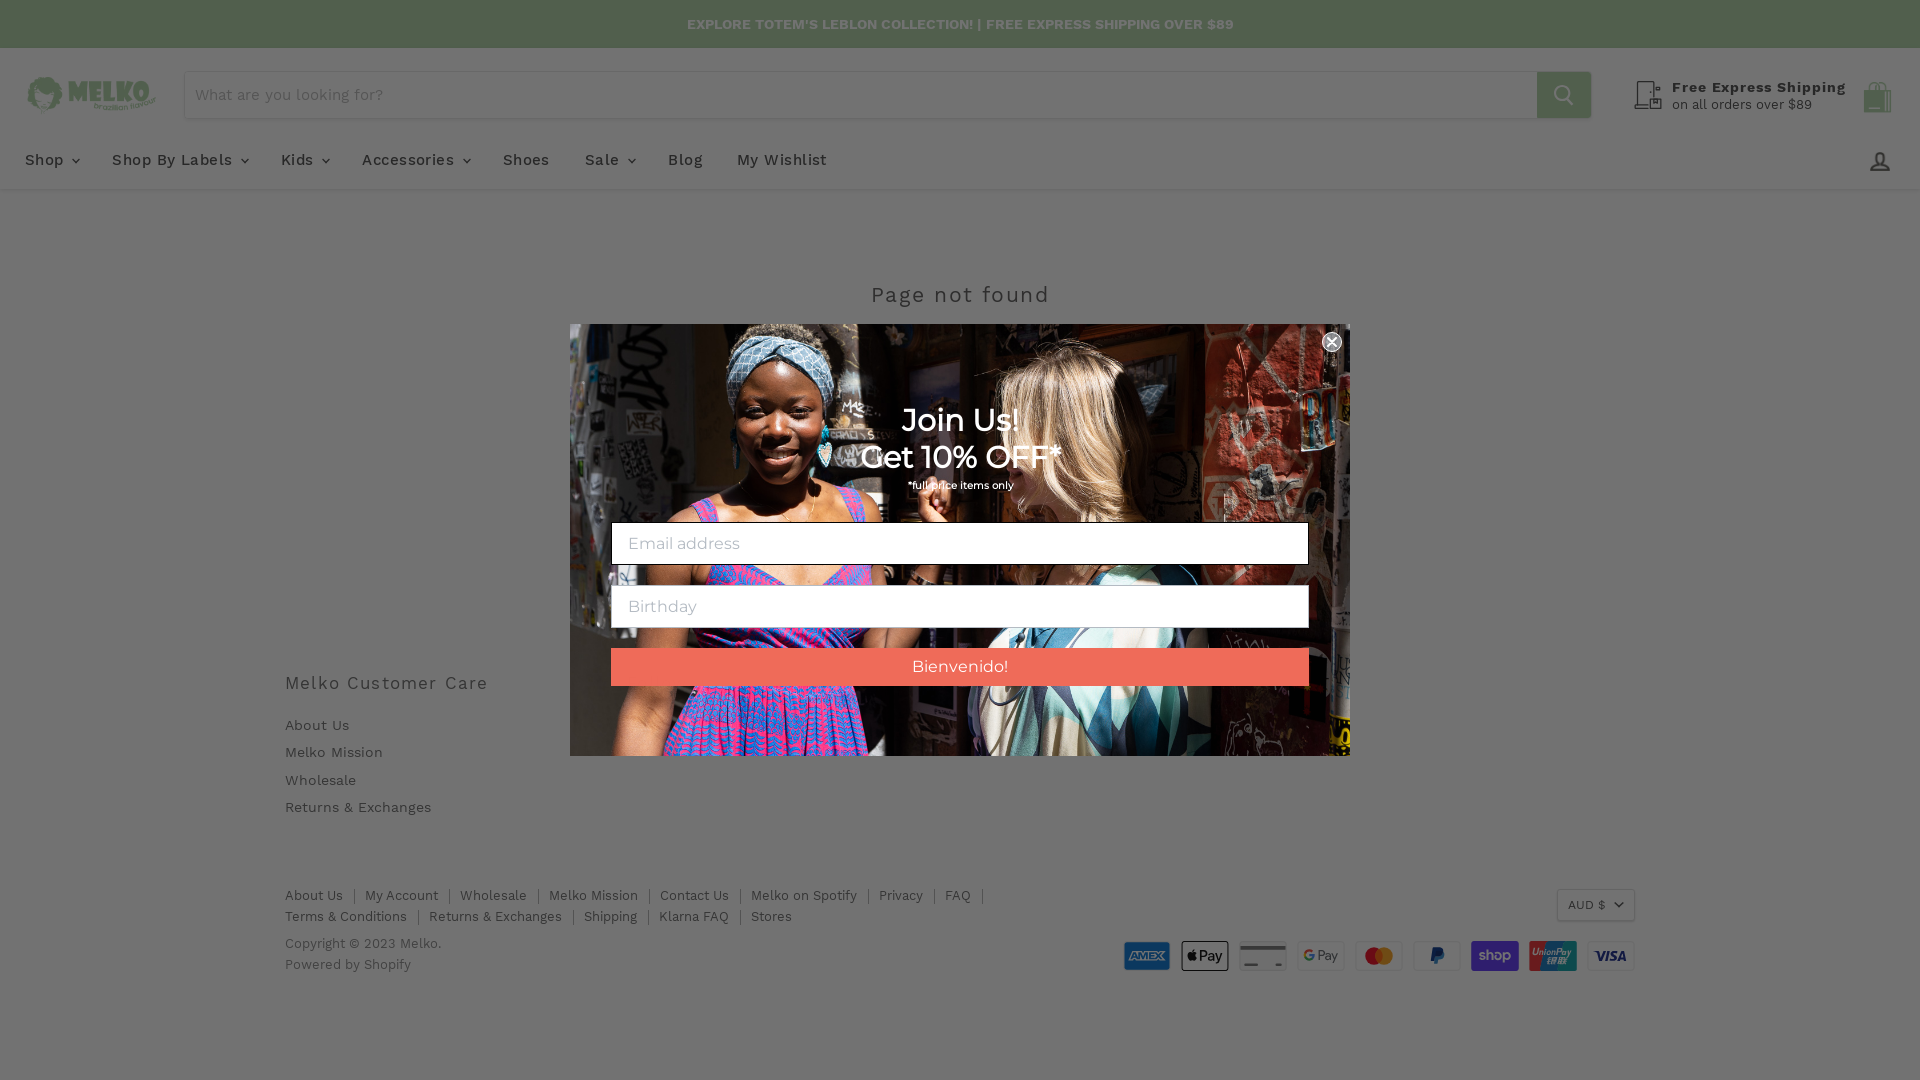  What do you see at coordinates (901, 896) in the screenshot?
I see `Privacy` at bounding box center [901, 896].